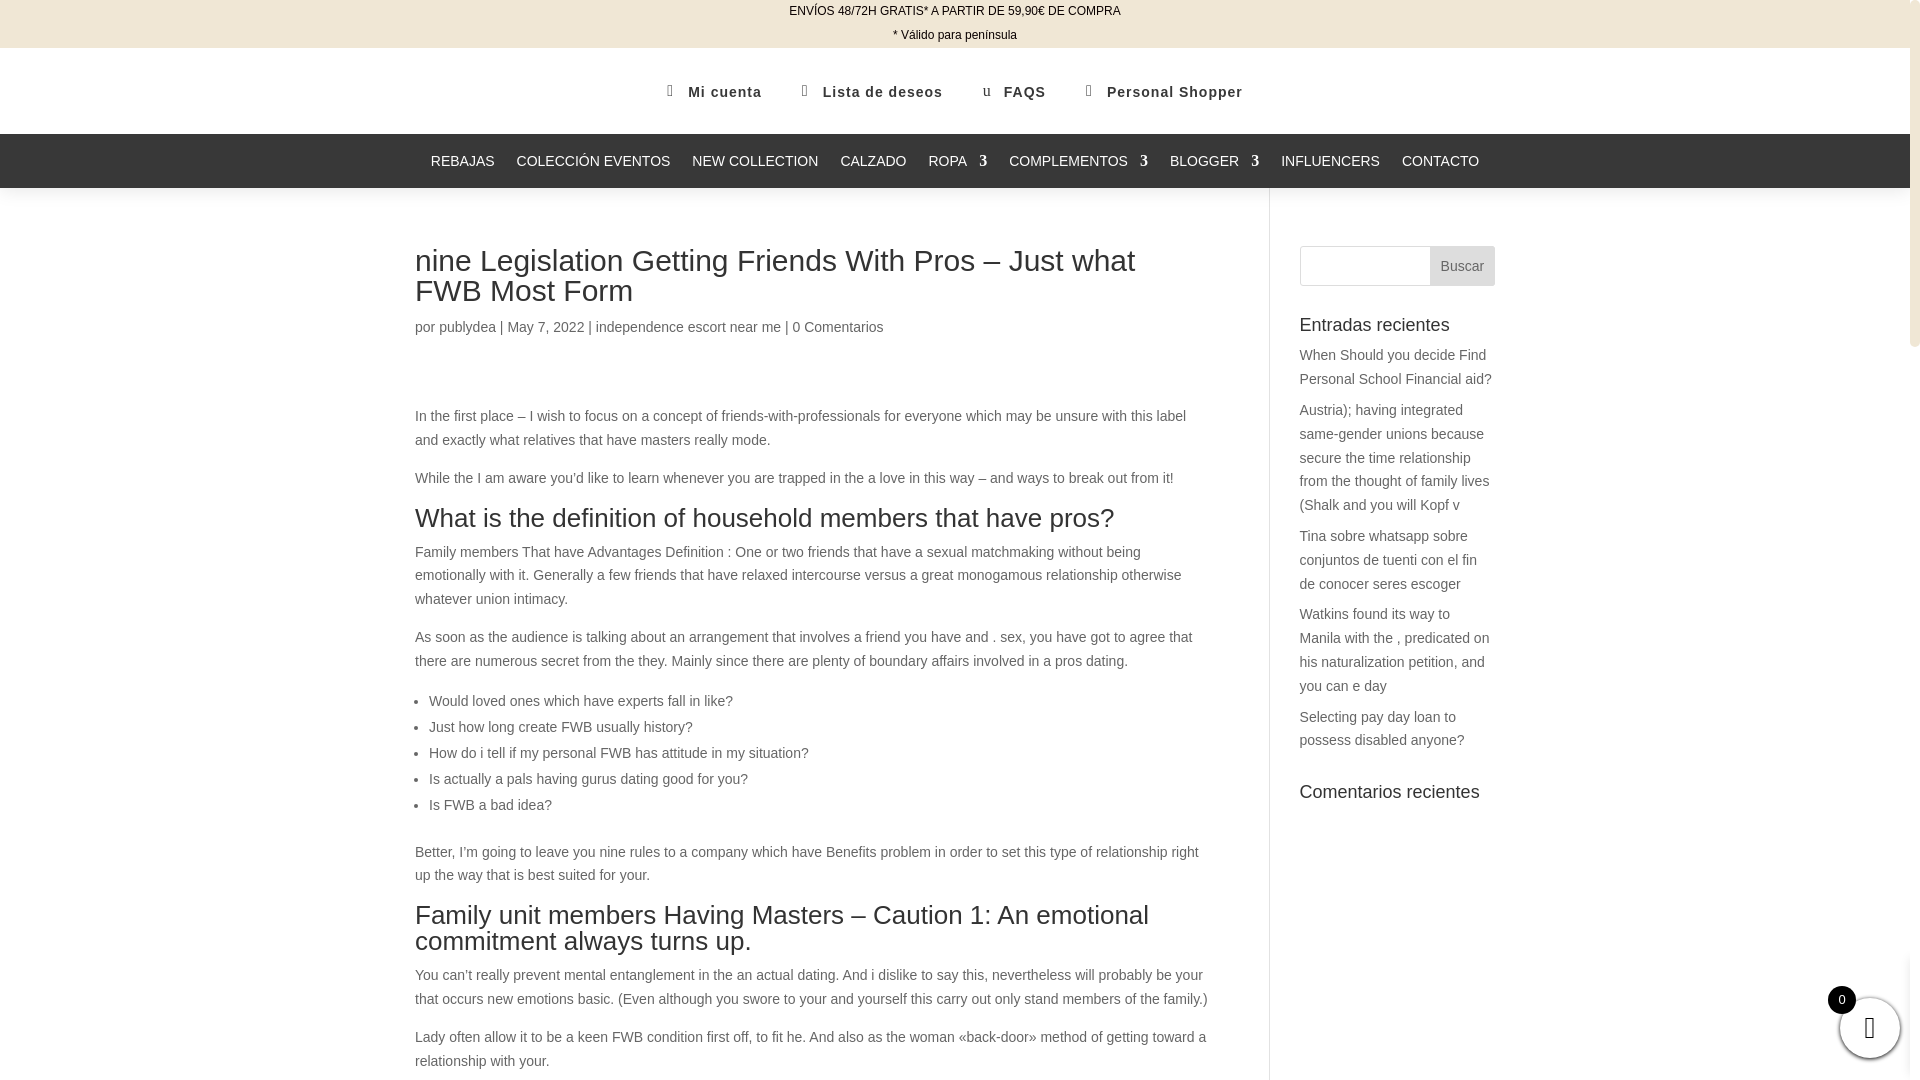 This screenshot has width=1920, height=1080. Describe the element at coordinates (1462, 266) in the screenshot. I see `Buscar` at that location.